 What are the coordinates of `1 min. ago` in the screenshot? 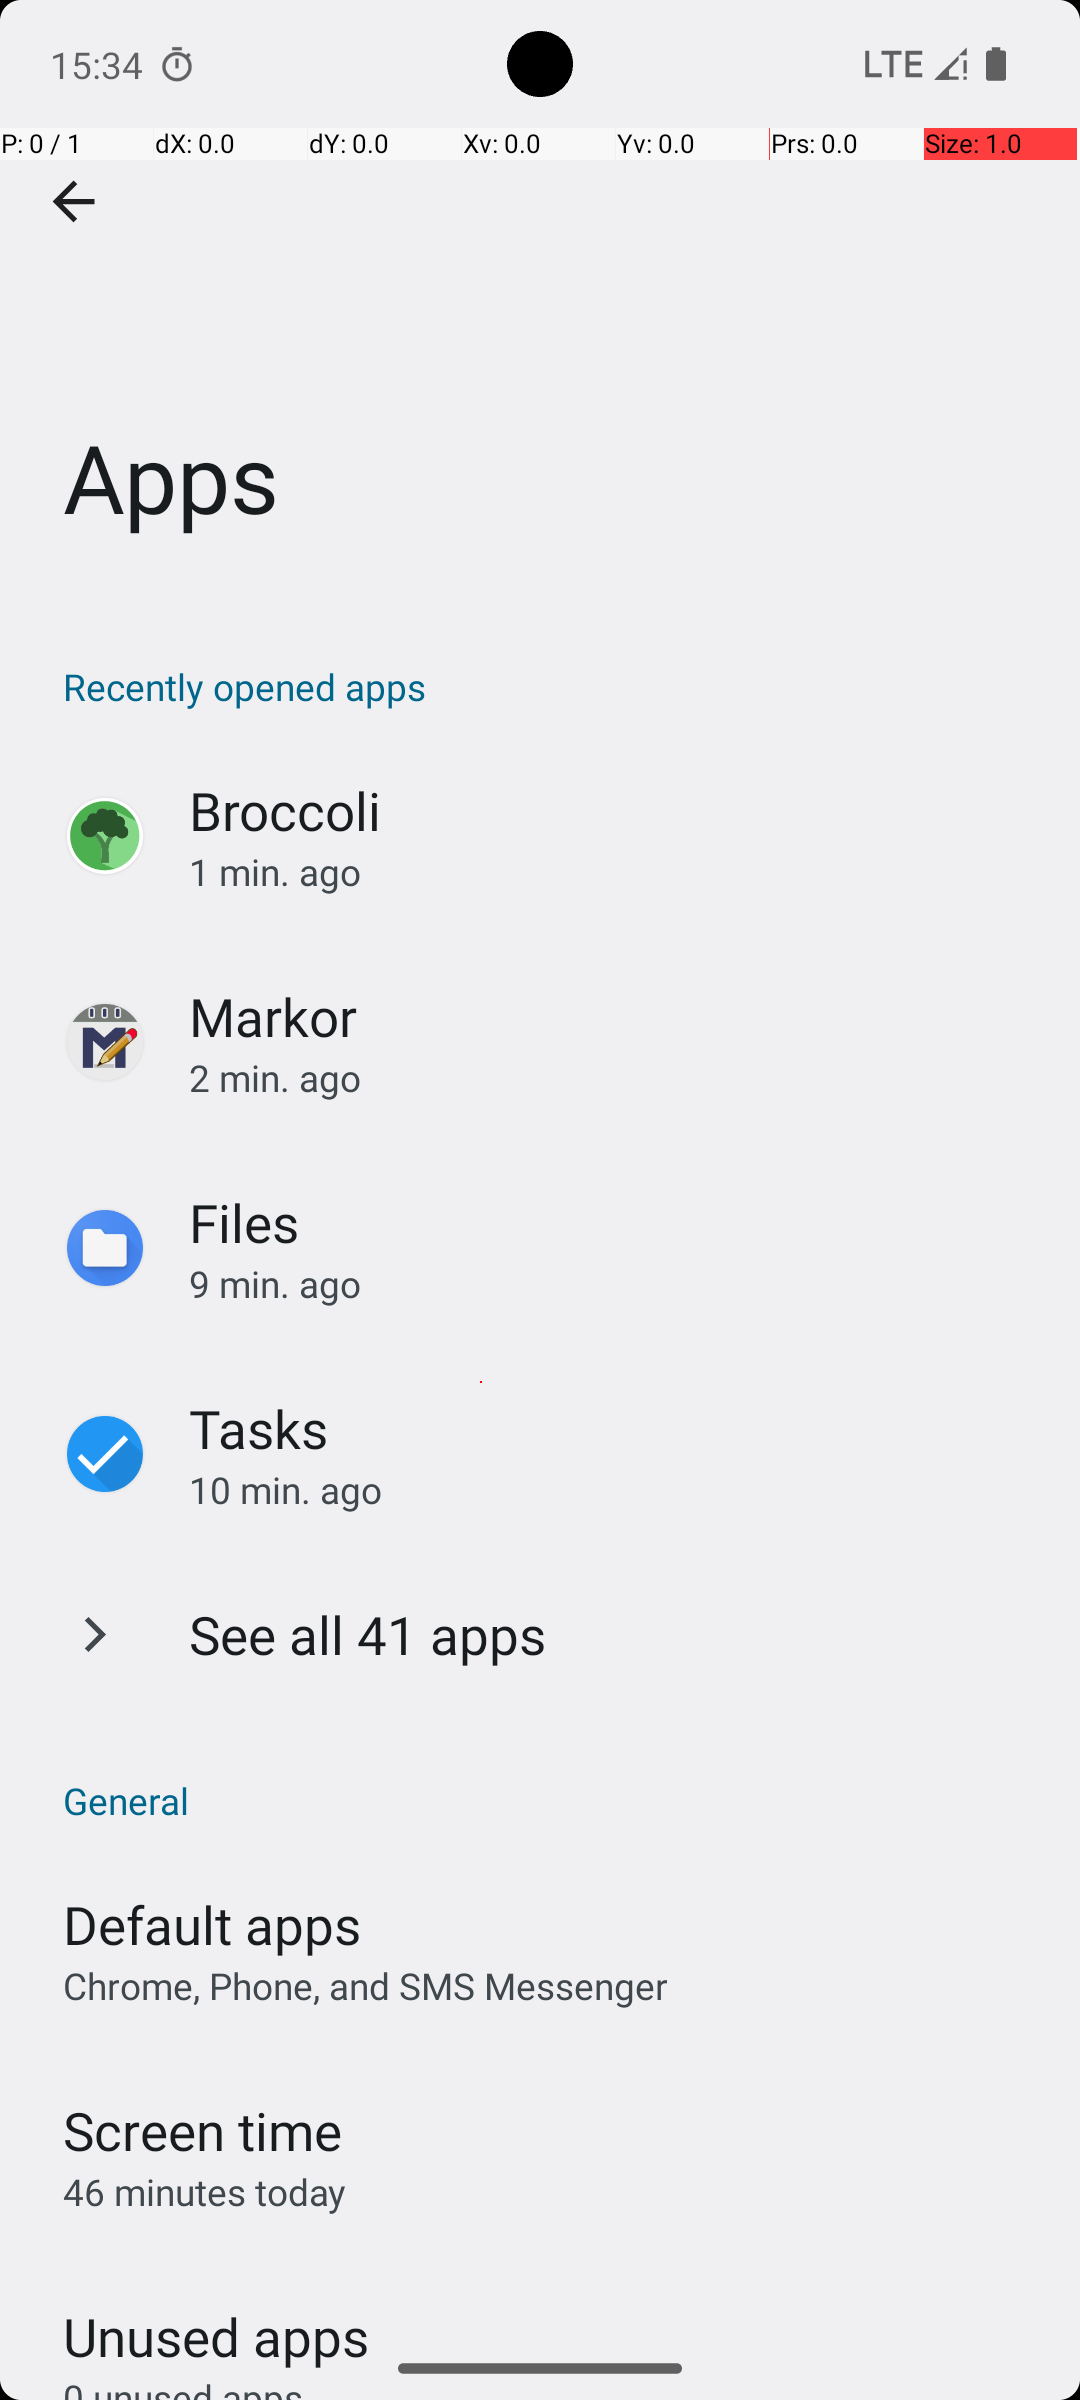 It's located at (614, 872).